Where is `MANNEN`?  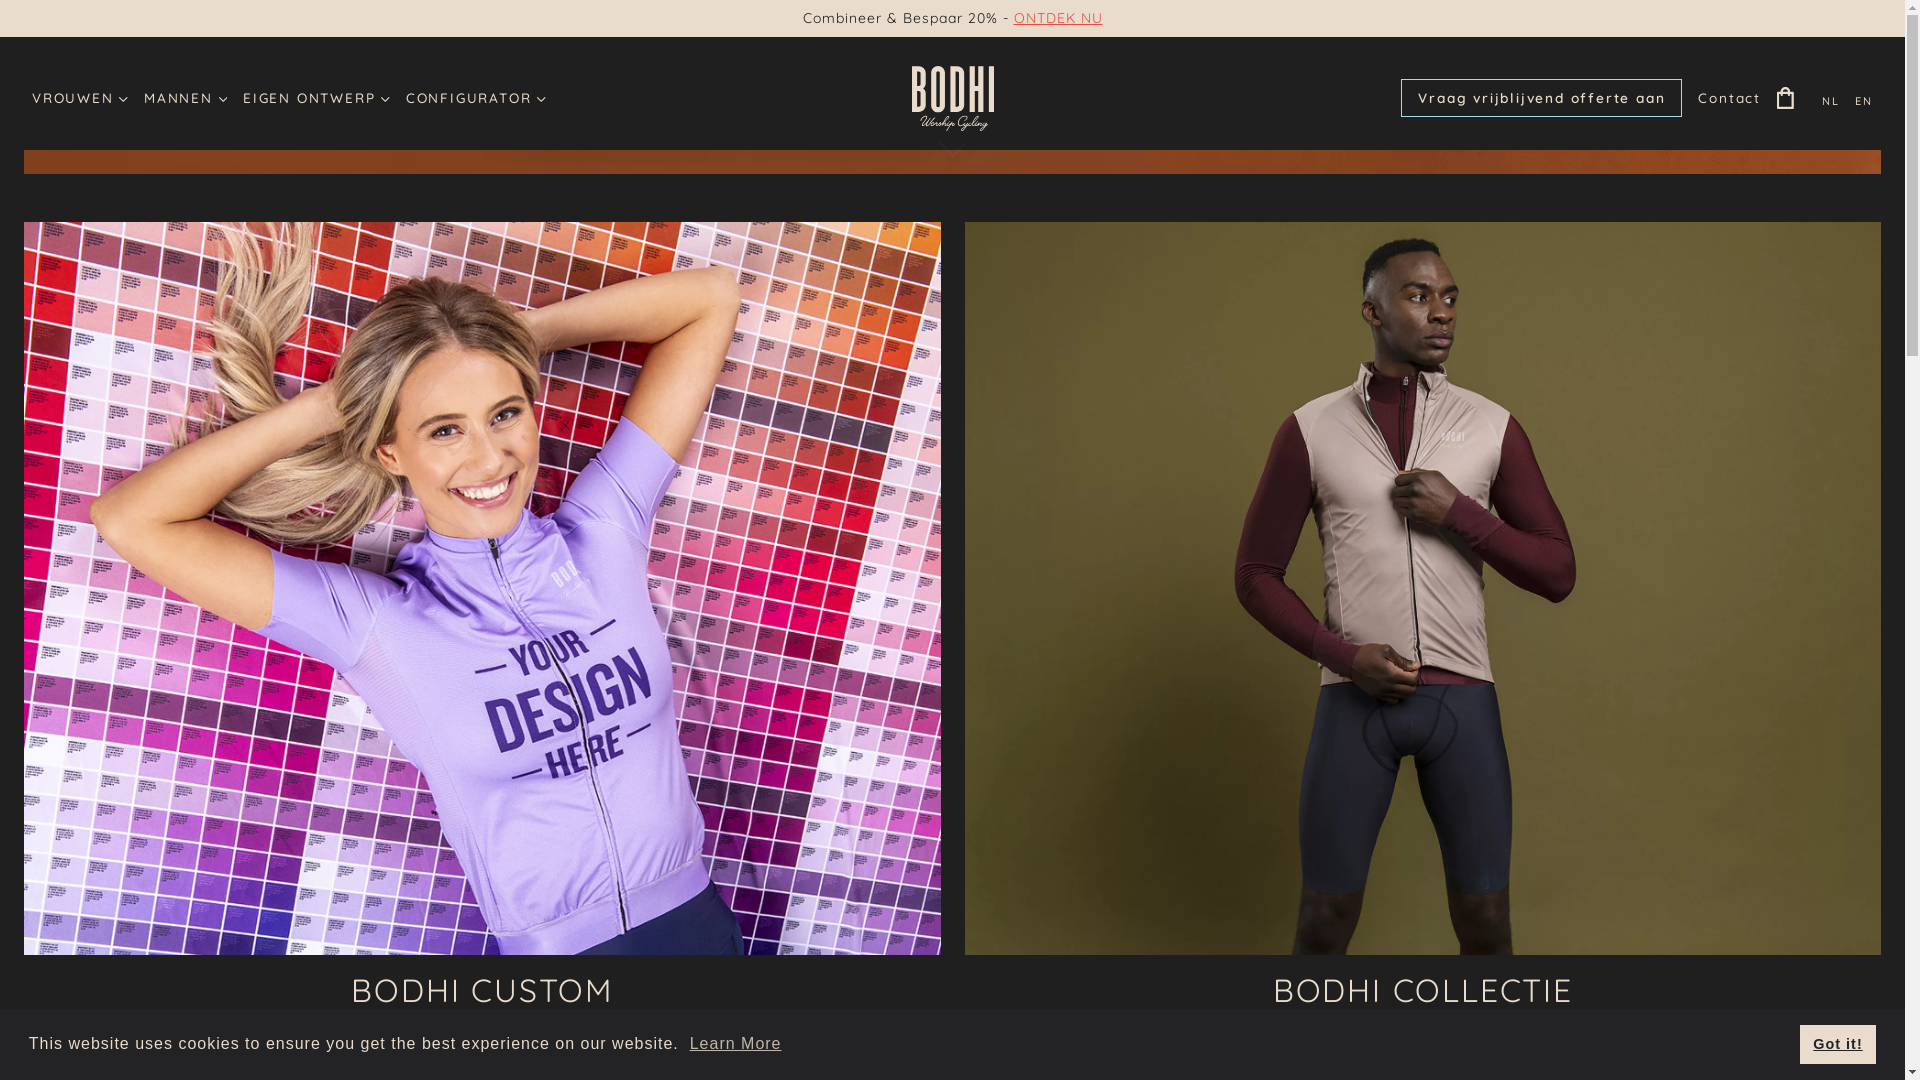 MANNEN is located at coordinates (186, 98).